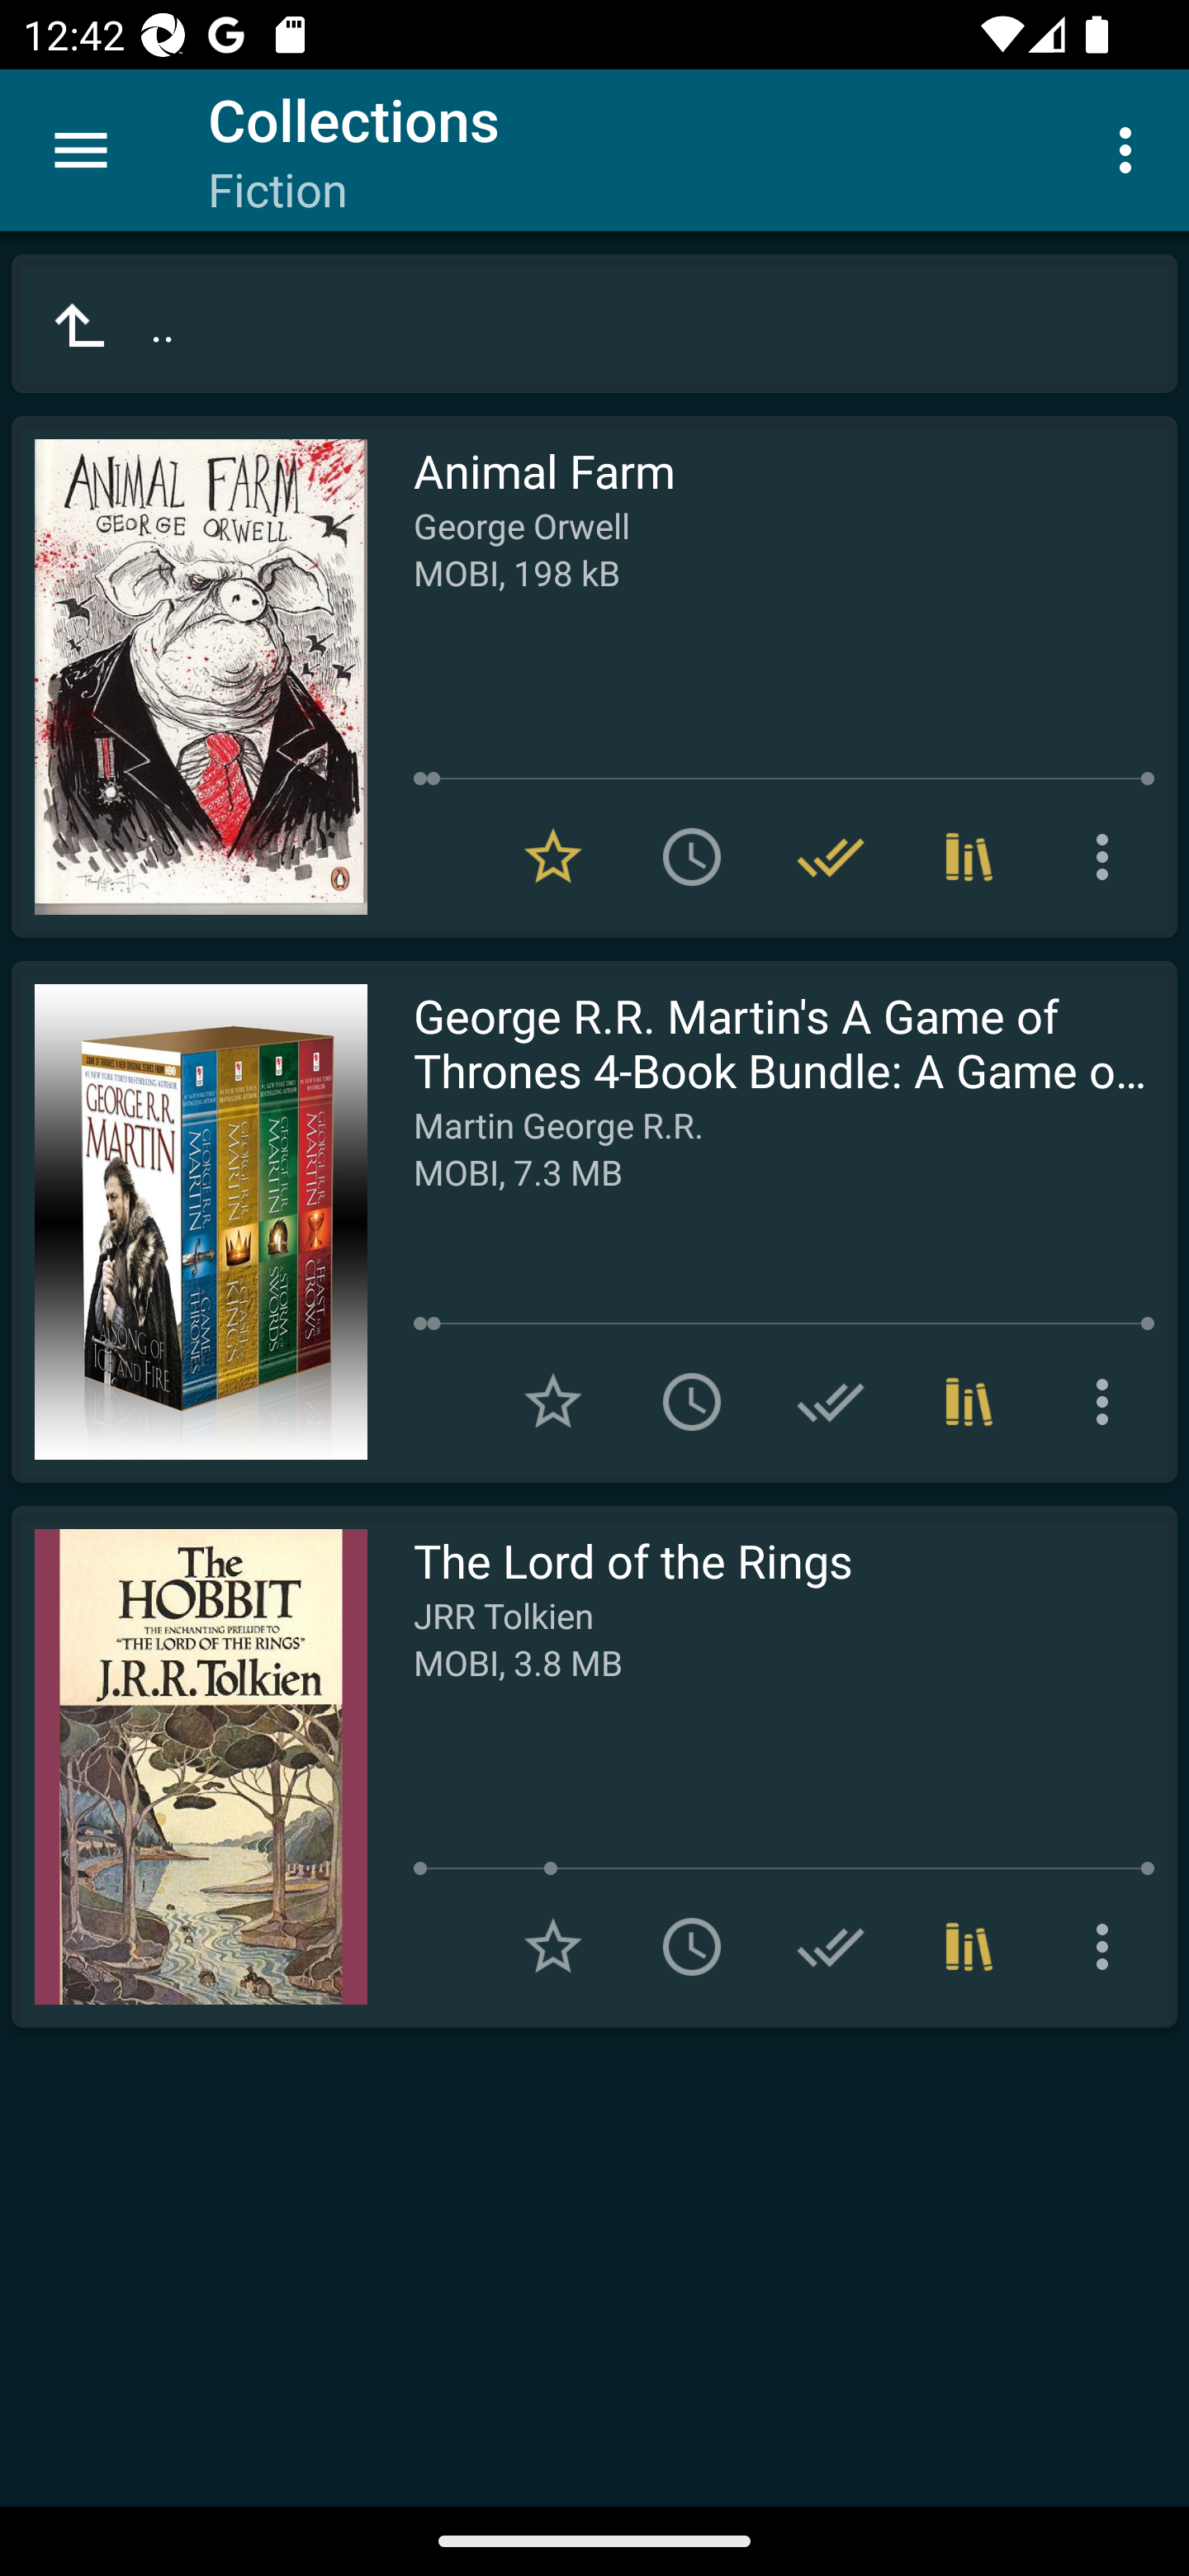  Describe the element at coordinates (553, 857) in the screenshot. I see `Remove from Favorites` at that location.